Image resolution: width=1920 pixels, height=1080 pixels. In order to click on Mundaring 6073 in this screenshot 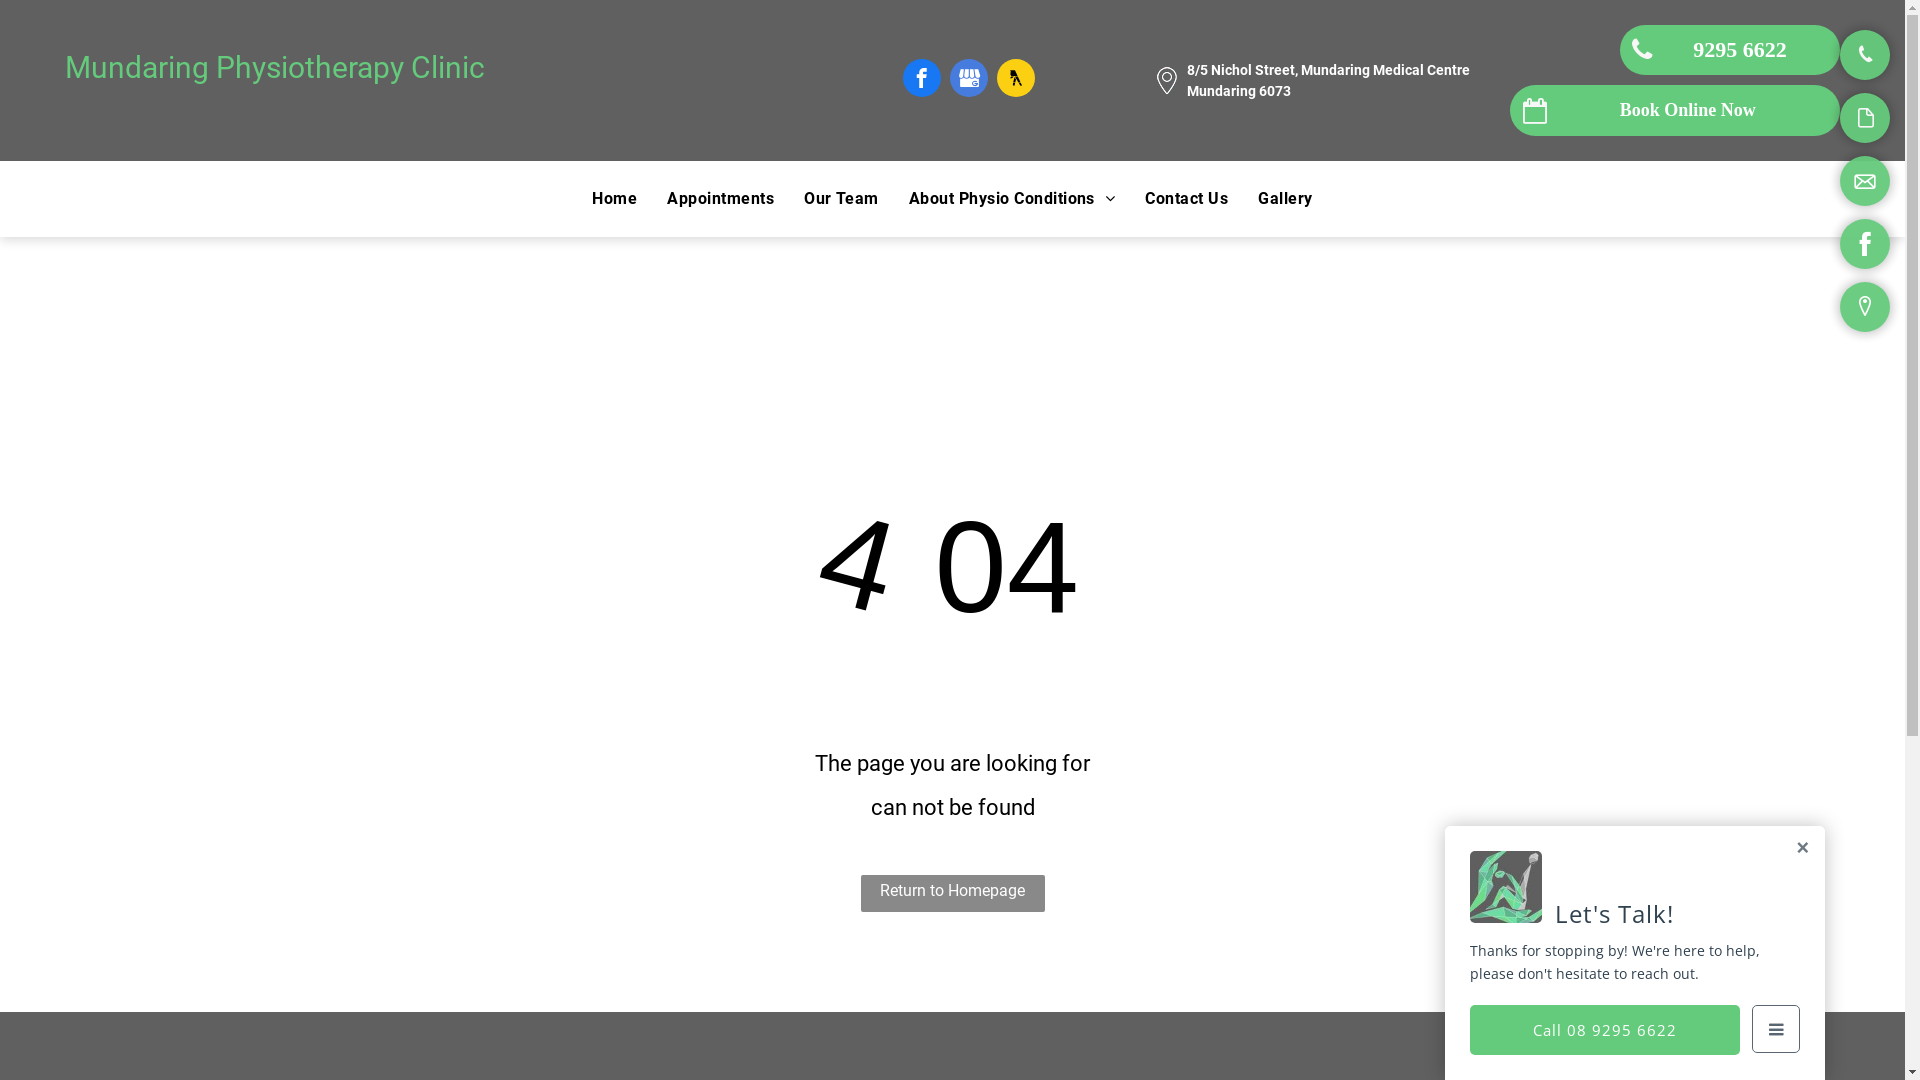, I will do `click(1239, 90)`.